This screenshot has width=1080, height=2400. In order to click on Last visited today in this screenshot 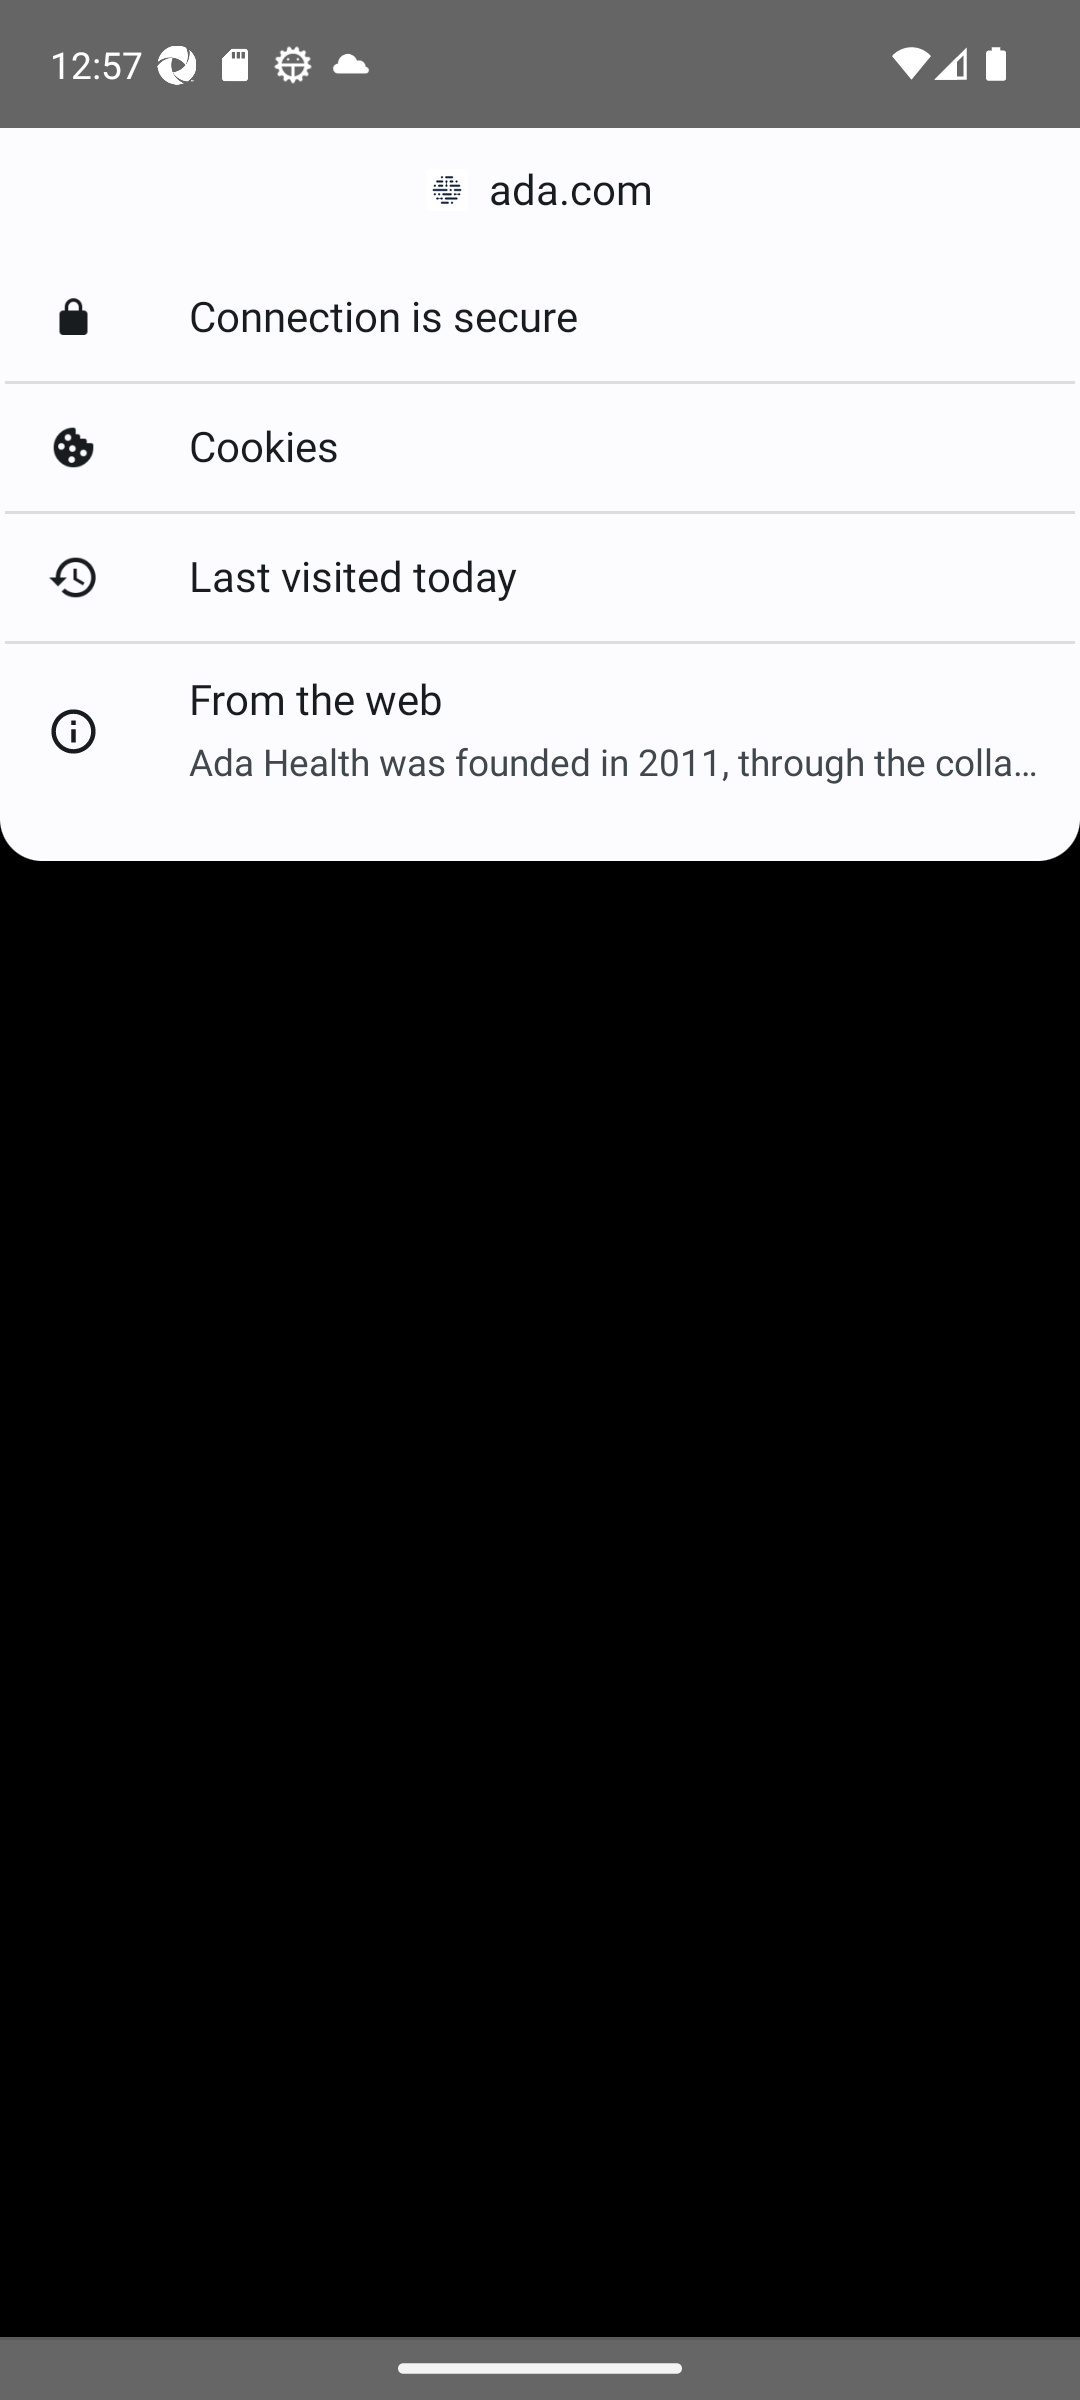, I will do `click(540, 576)`.